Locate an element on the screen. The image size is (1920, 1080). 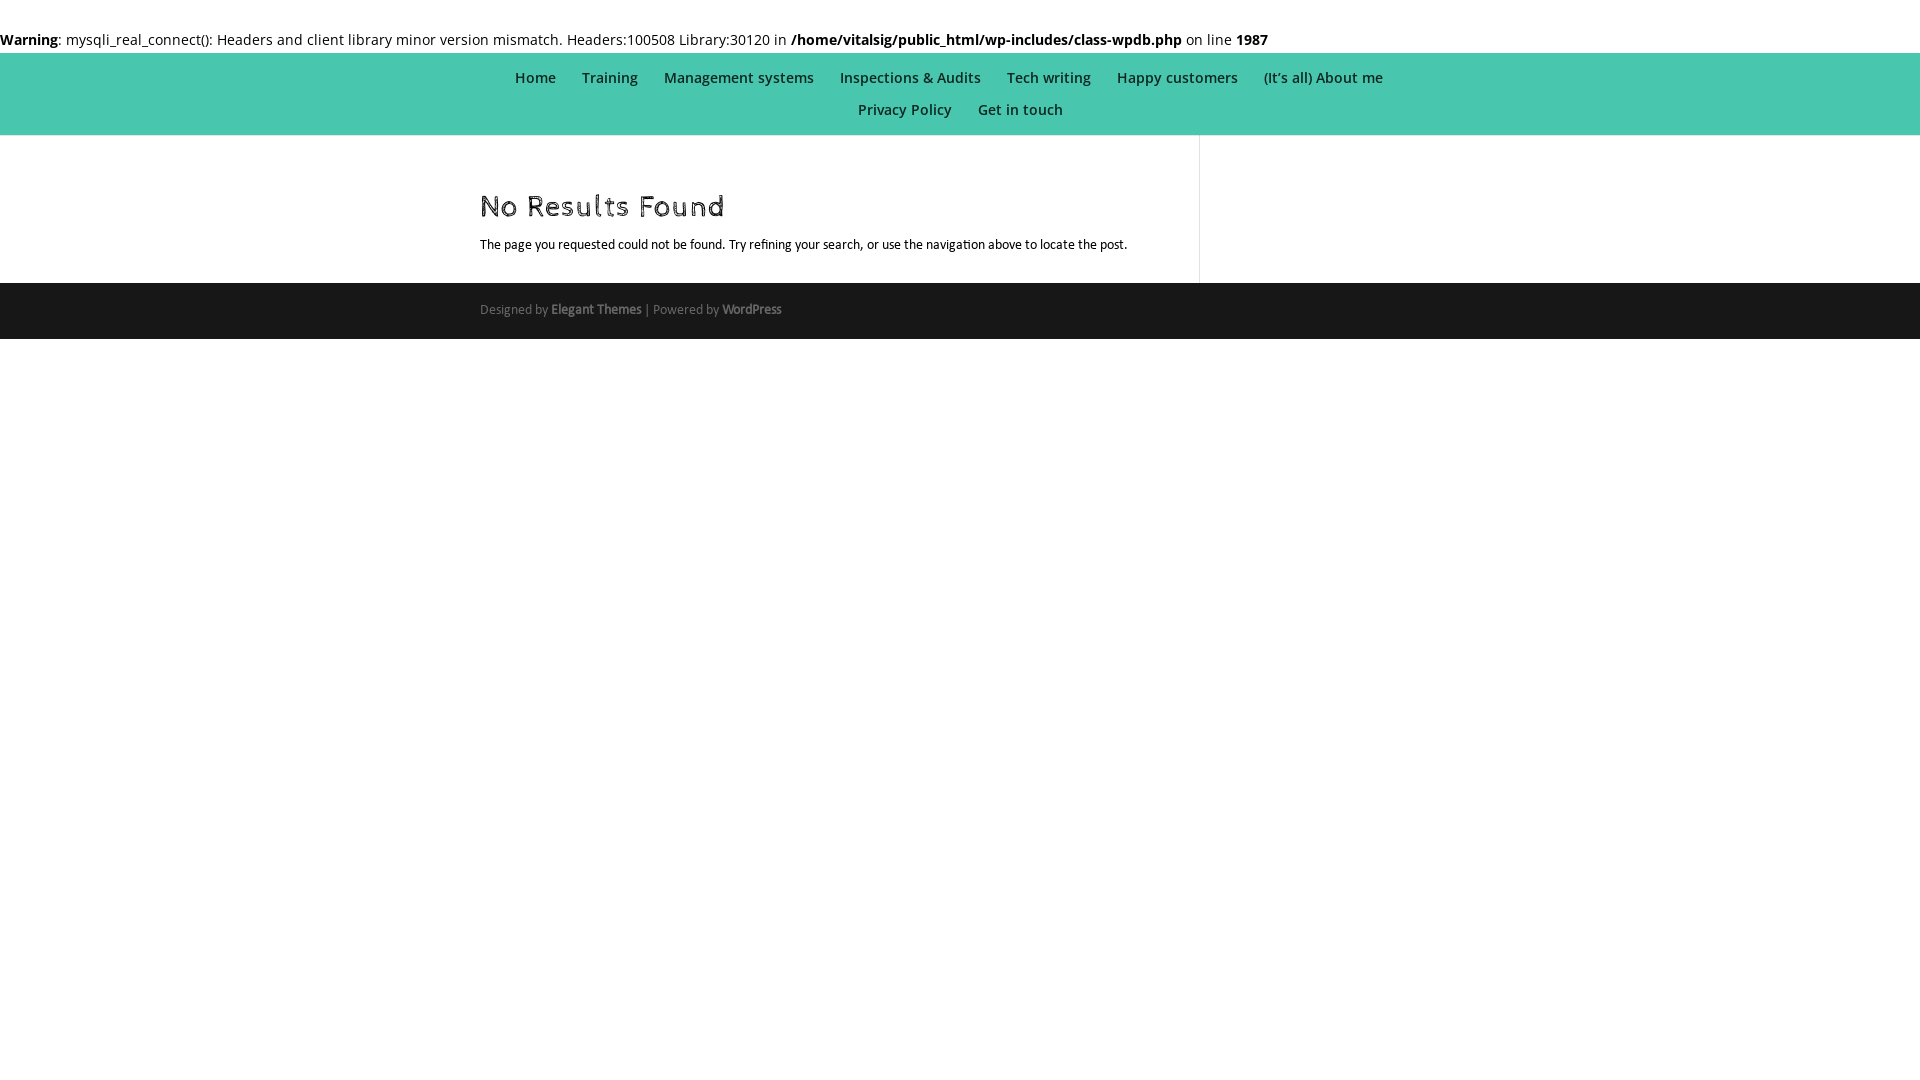
Privacy Policy is located at coordinates (905, 119).